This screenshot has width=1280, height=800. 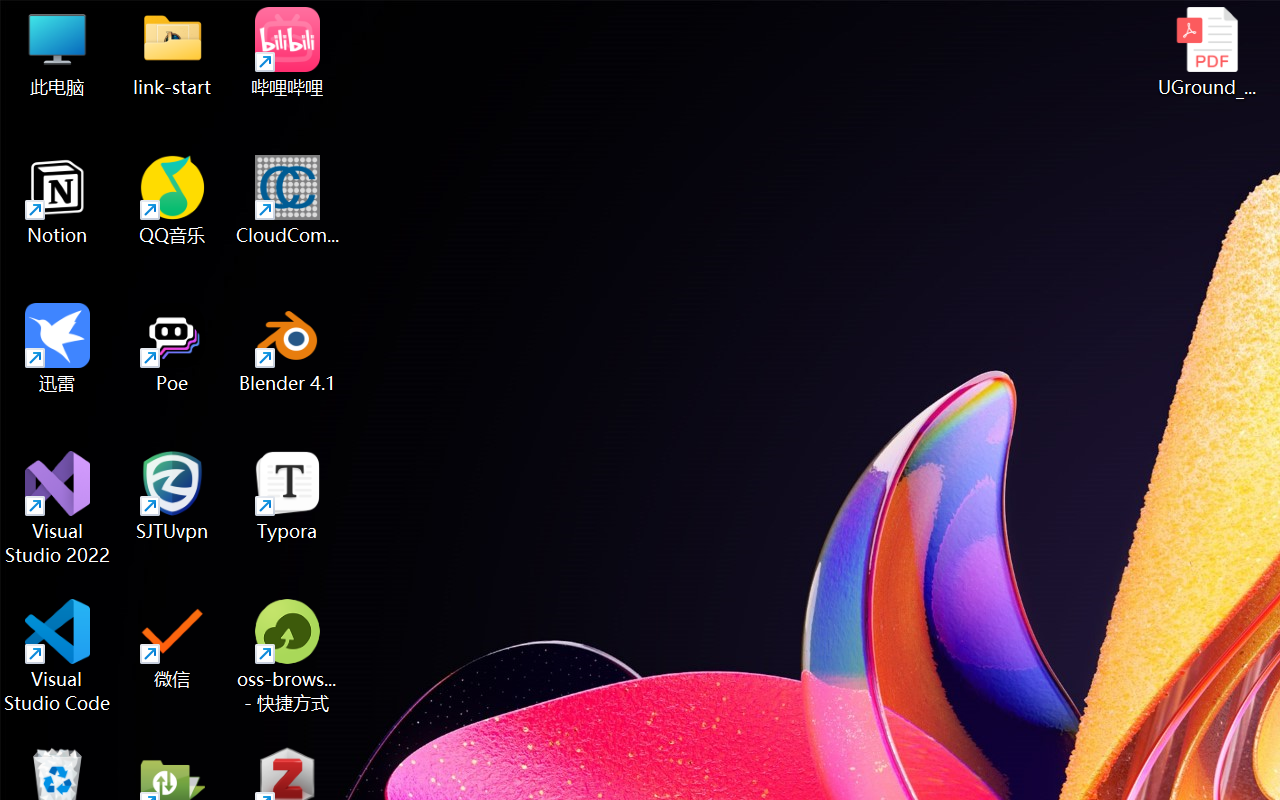 I want to click on Blender 4.1, so click(x=288, y=348).